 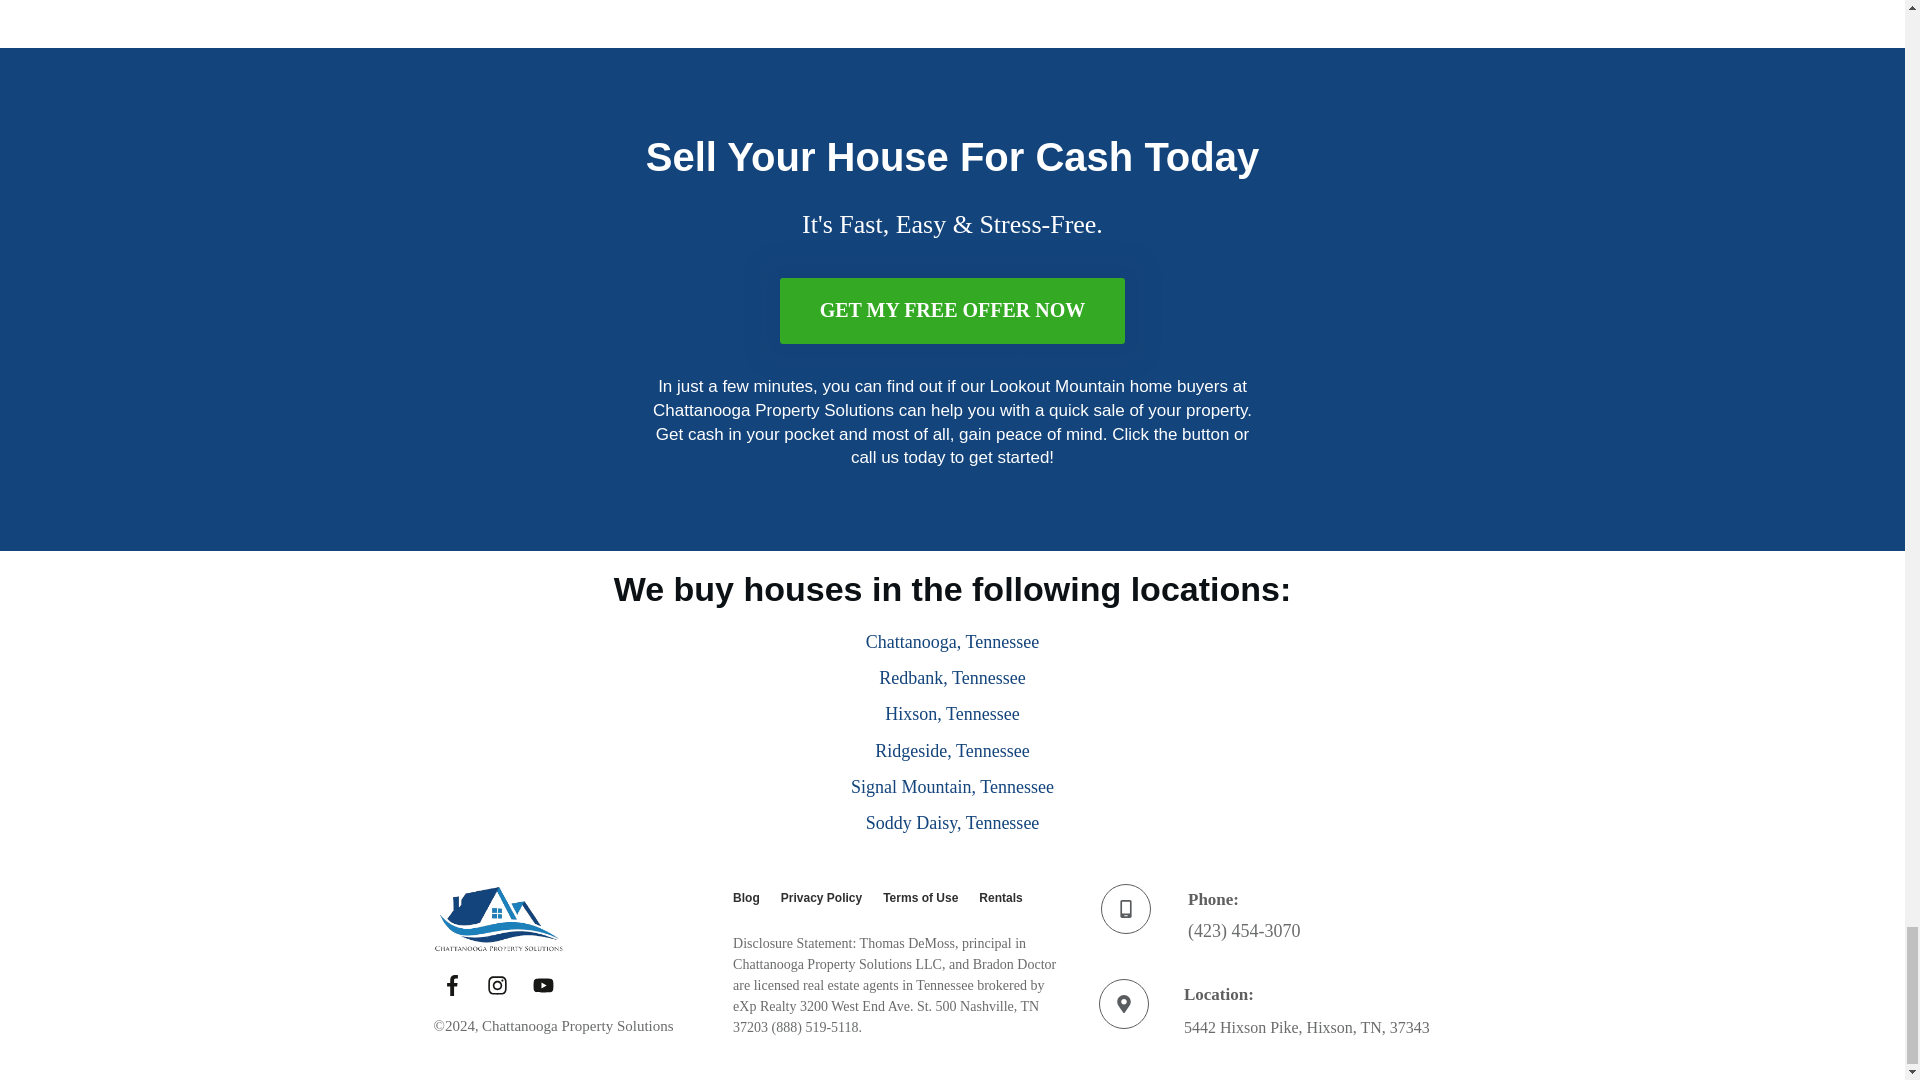 What do you see at coordinates (952, 786) in the screenshot?
I see `Signal Mountain, Tennessee` at bounding box center [952, 786].